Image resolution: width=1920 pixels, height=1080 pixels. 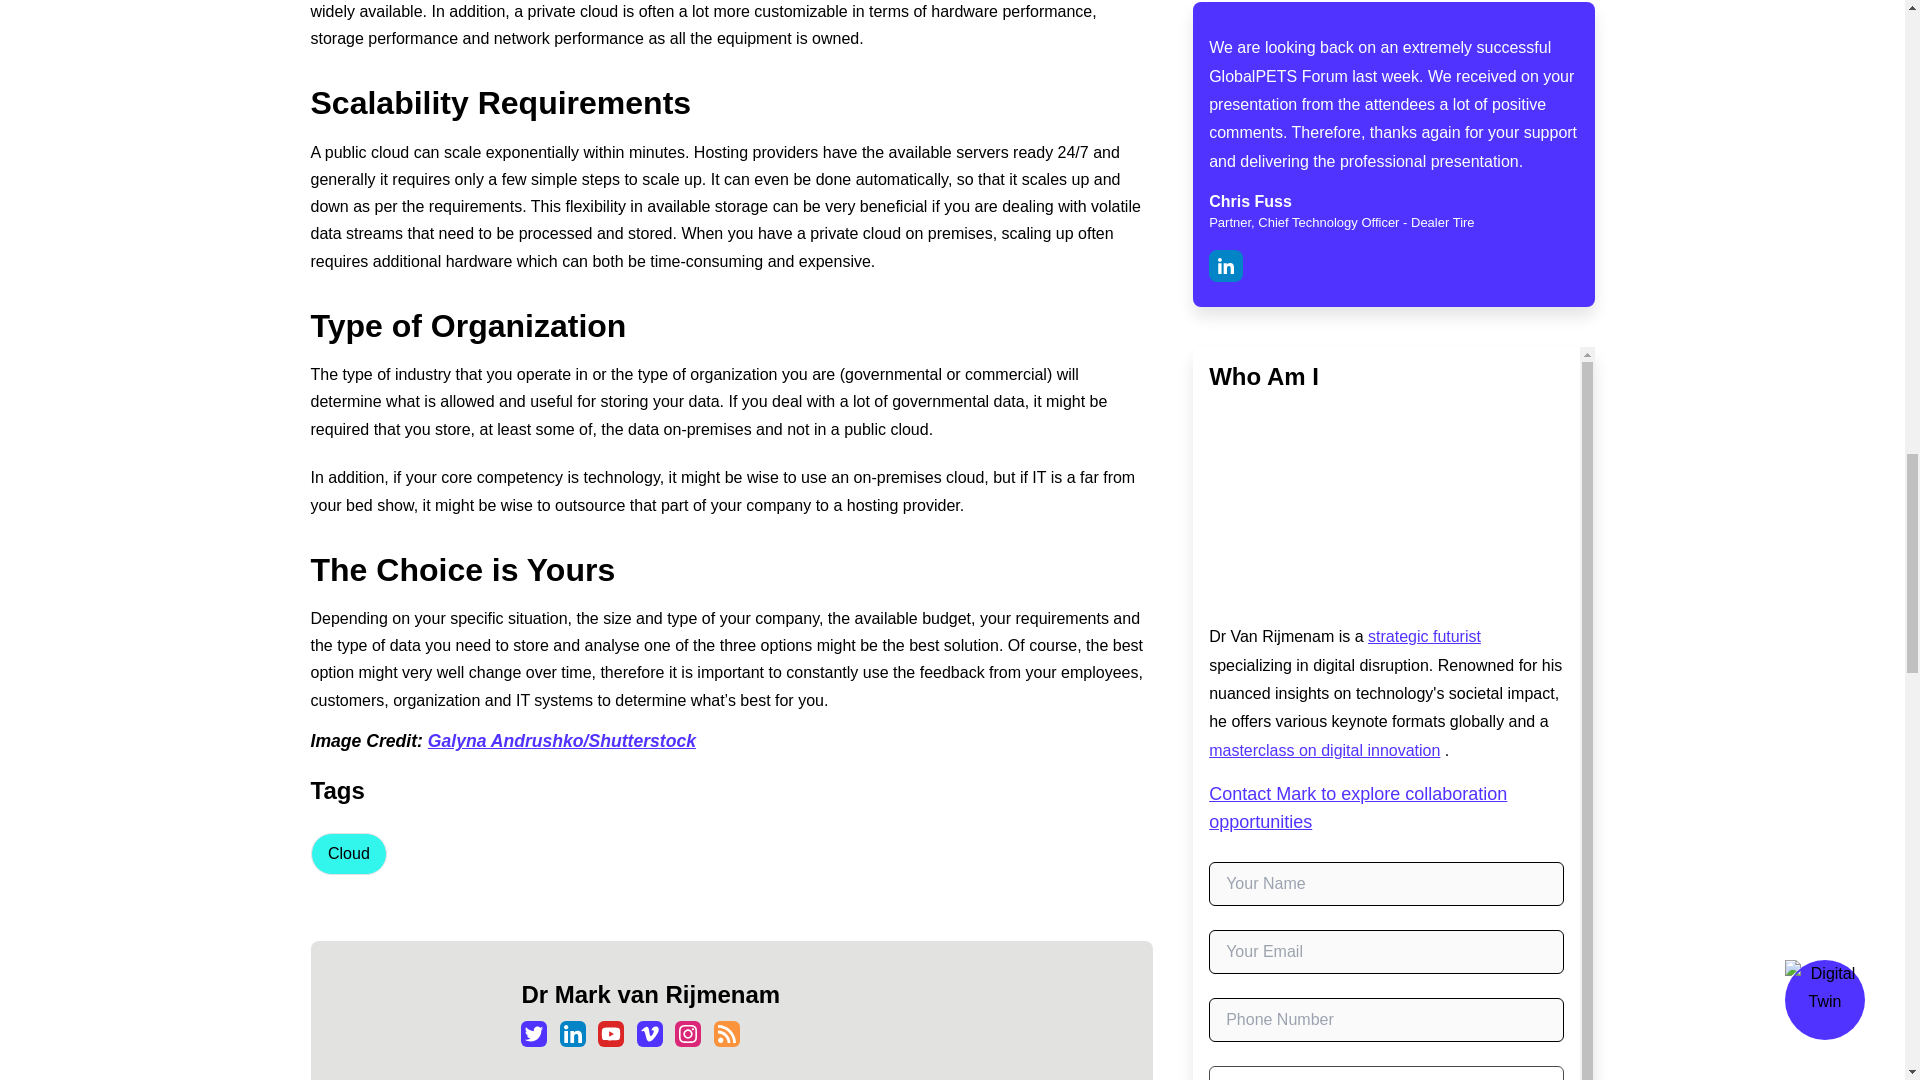 I want to click on Twitter, so click(x=534, y=1033).